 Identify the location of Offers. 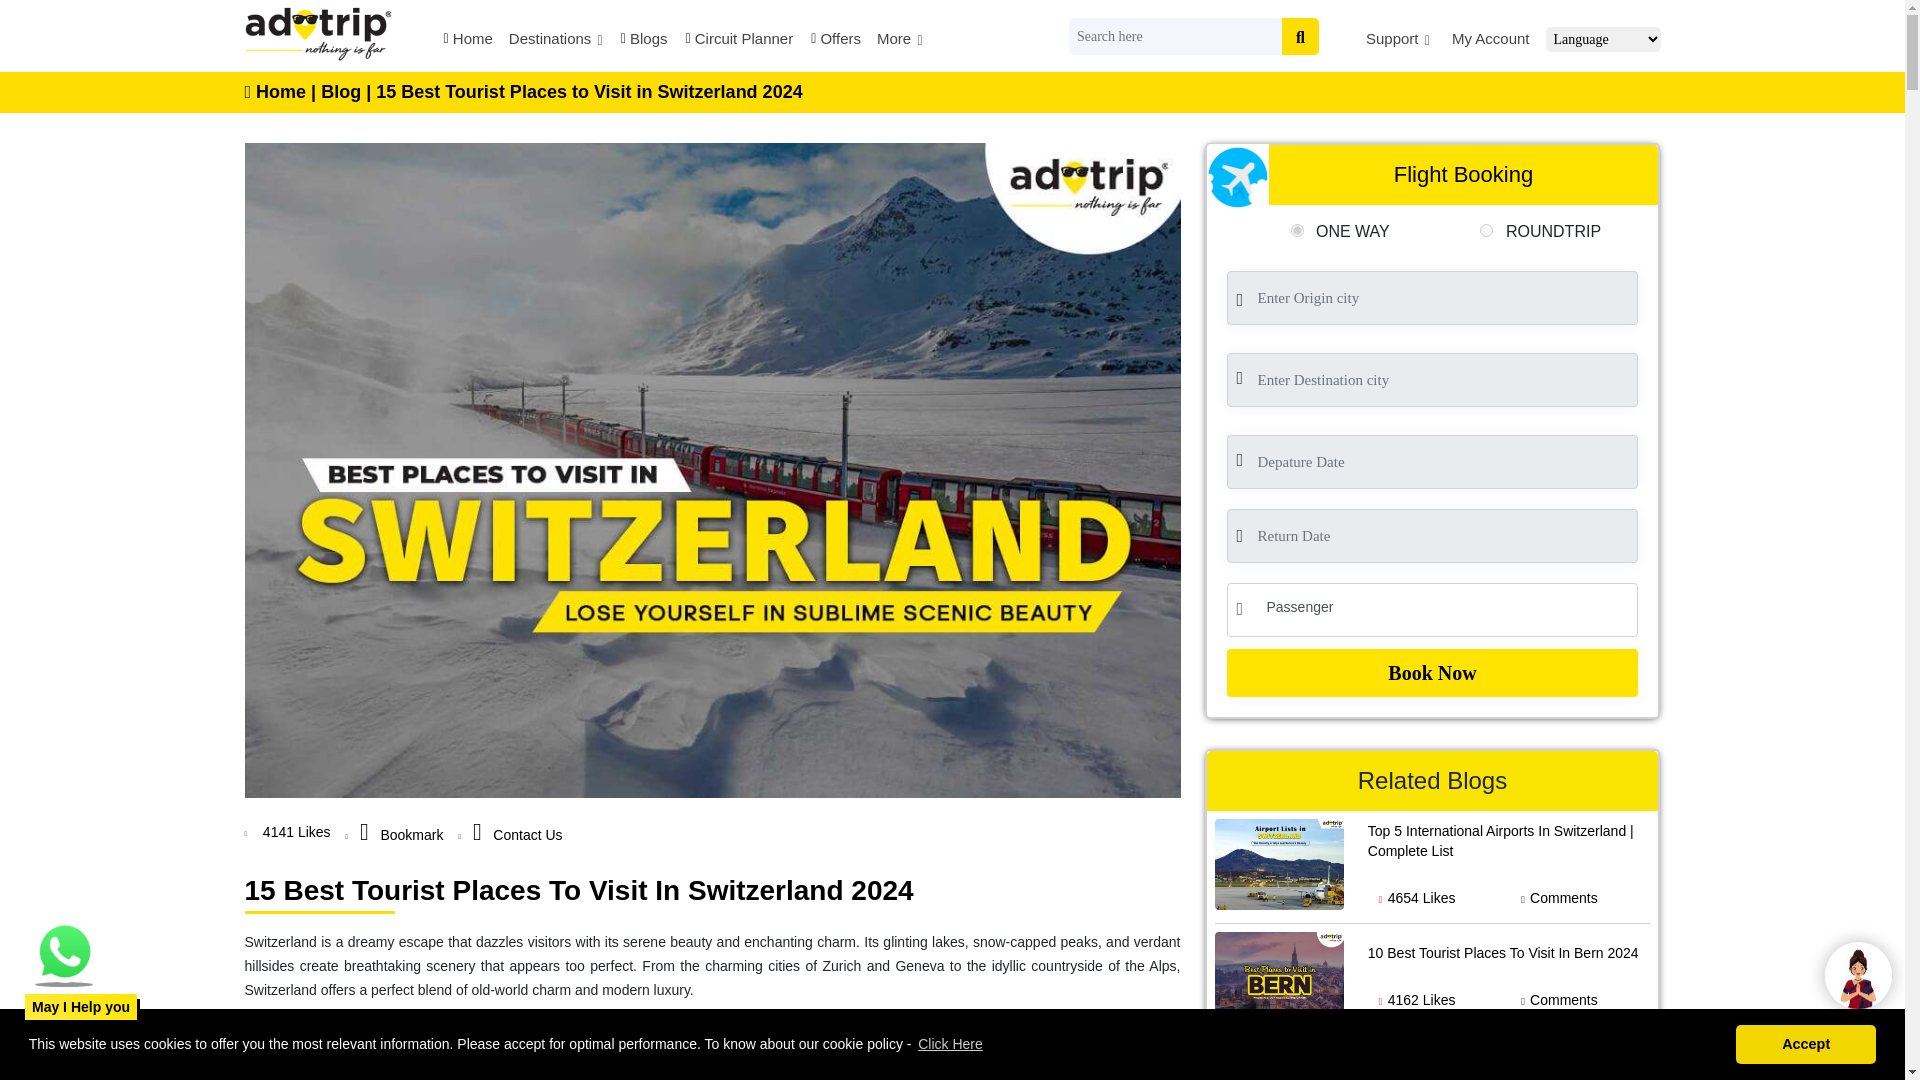
(834, 42).